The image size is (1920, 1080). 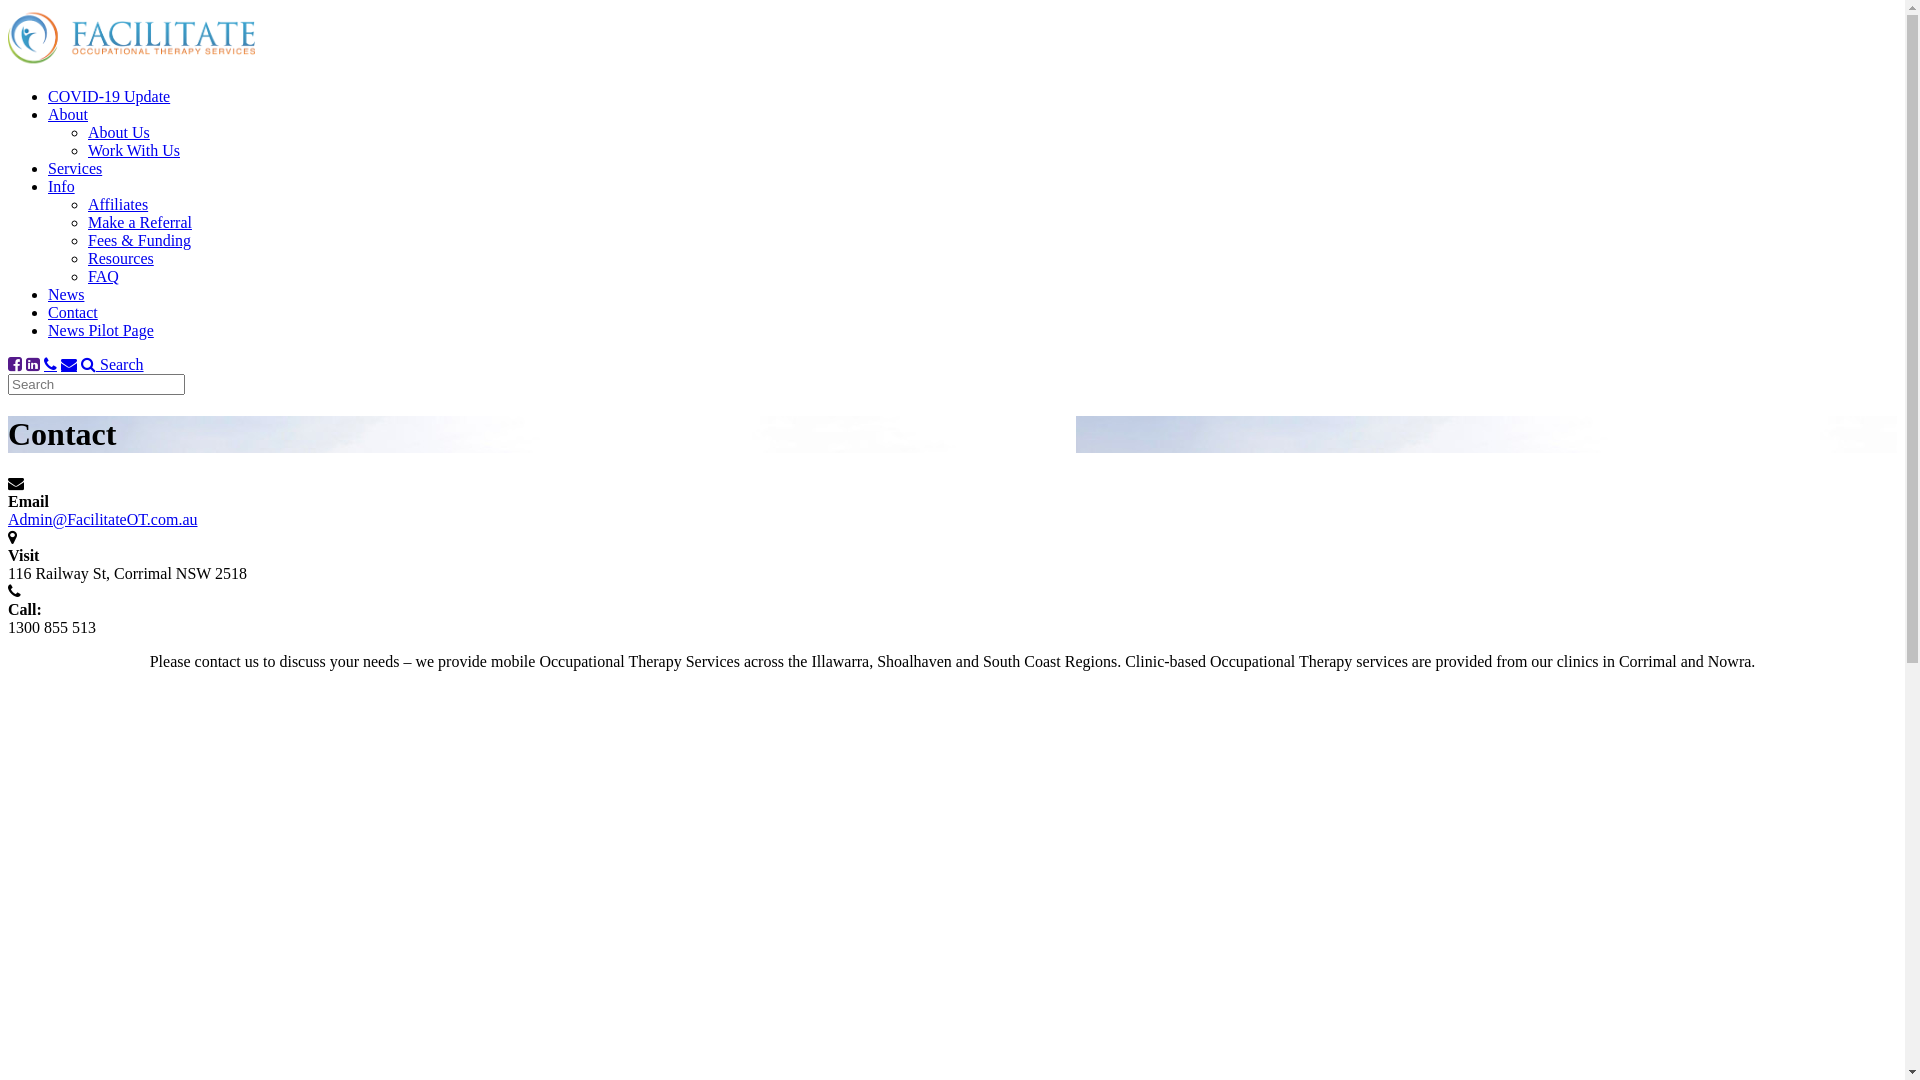 What do you see at coordinates (109, 96) in the screenshot?
I see `COVID-19 Update` at bounding box center [109, 96].